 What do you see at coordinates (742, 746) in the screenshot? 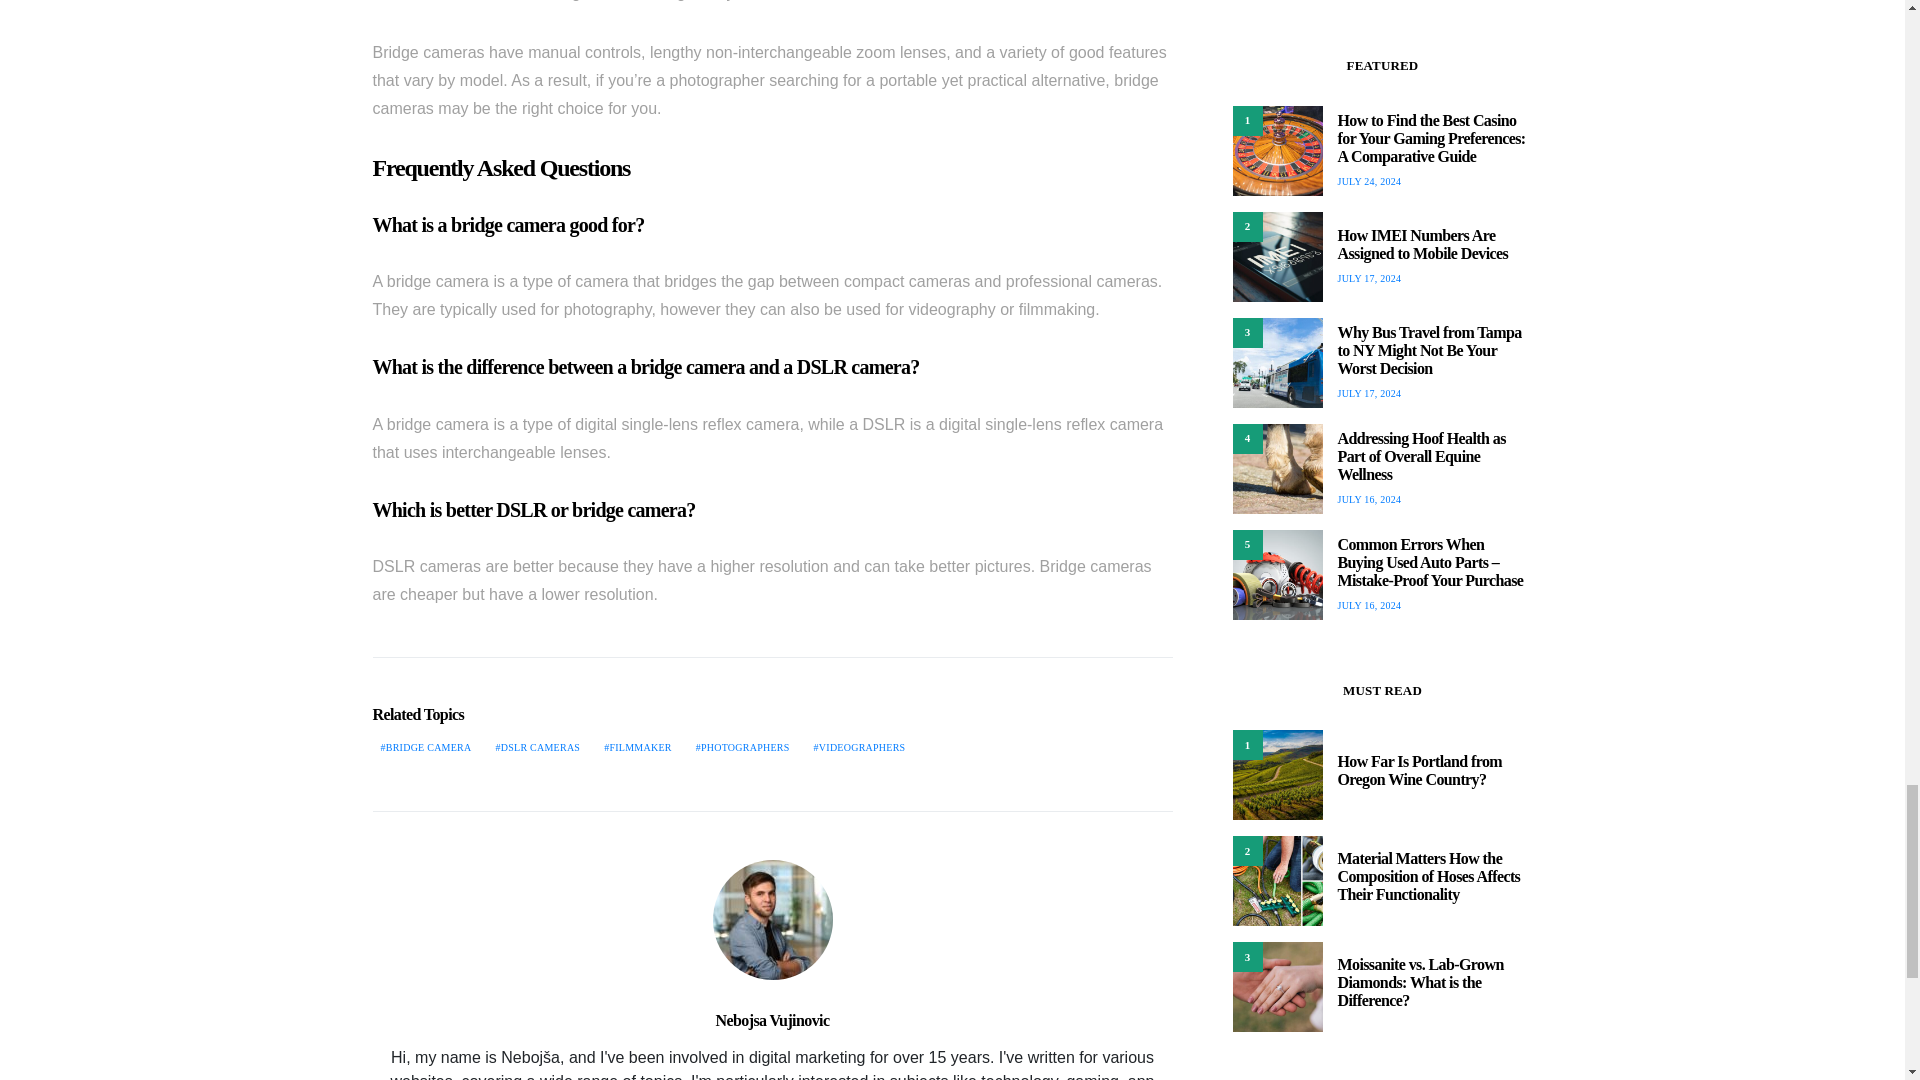
I see `PHOTOGRAPHERS` at bounding box center [742, 746].